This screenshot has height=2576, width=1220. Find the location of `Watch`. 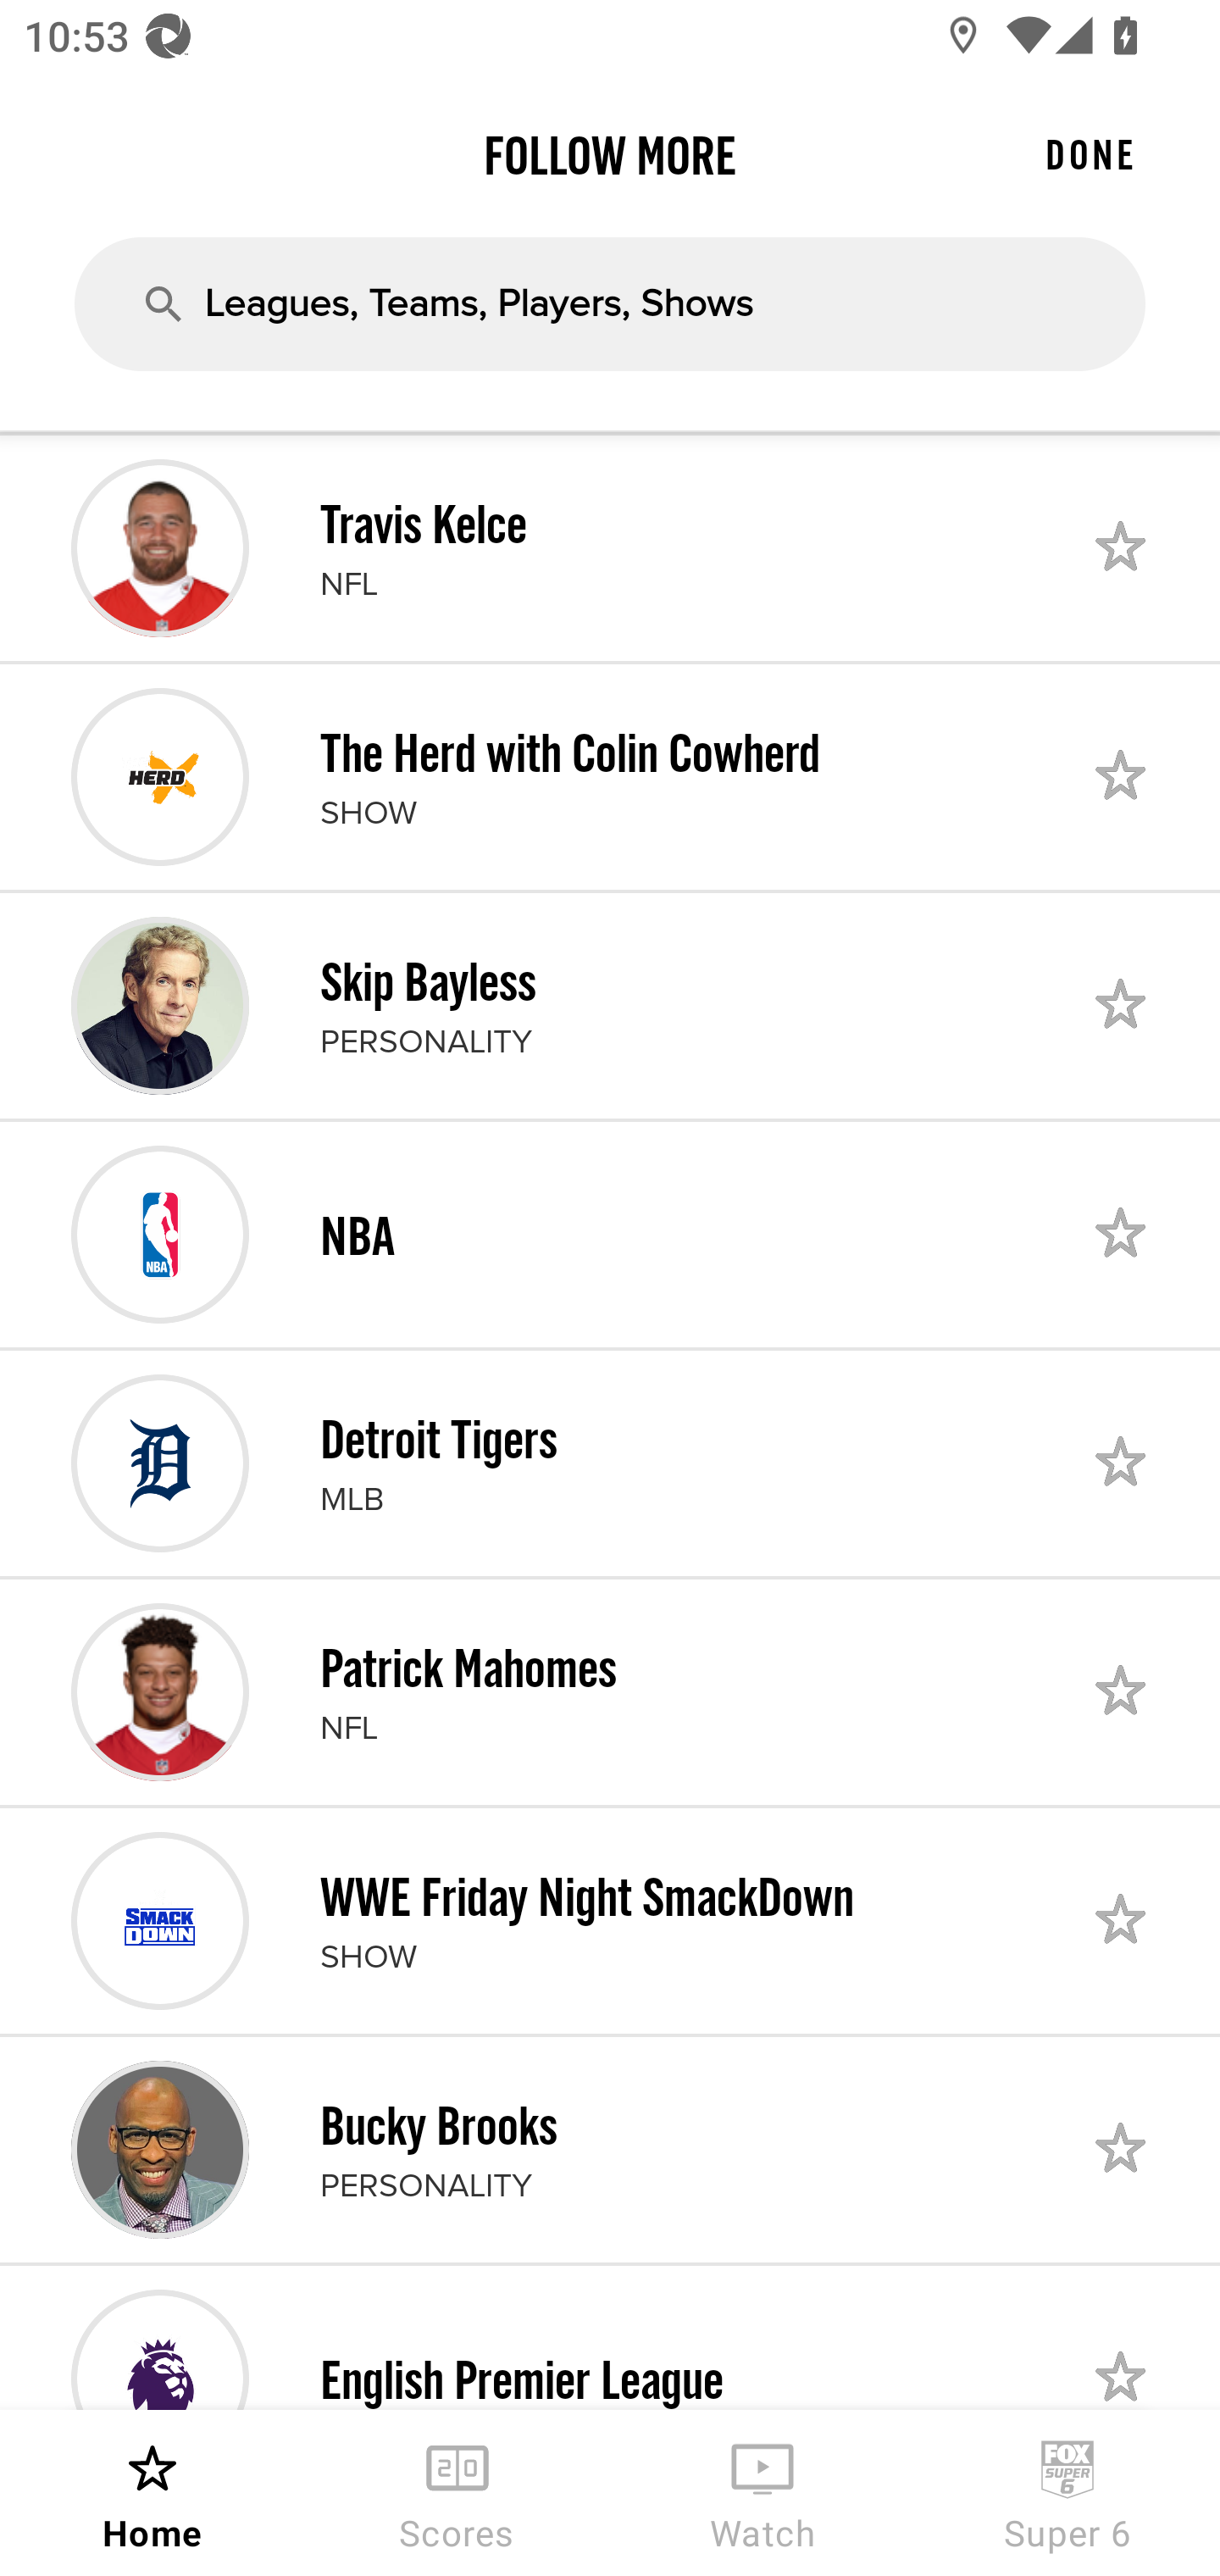

Watch is located at coordinates (762, 2493).